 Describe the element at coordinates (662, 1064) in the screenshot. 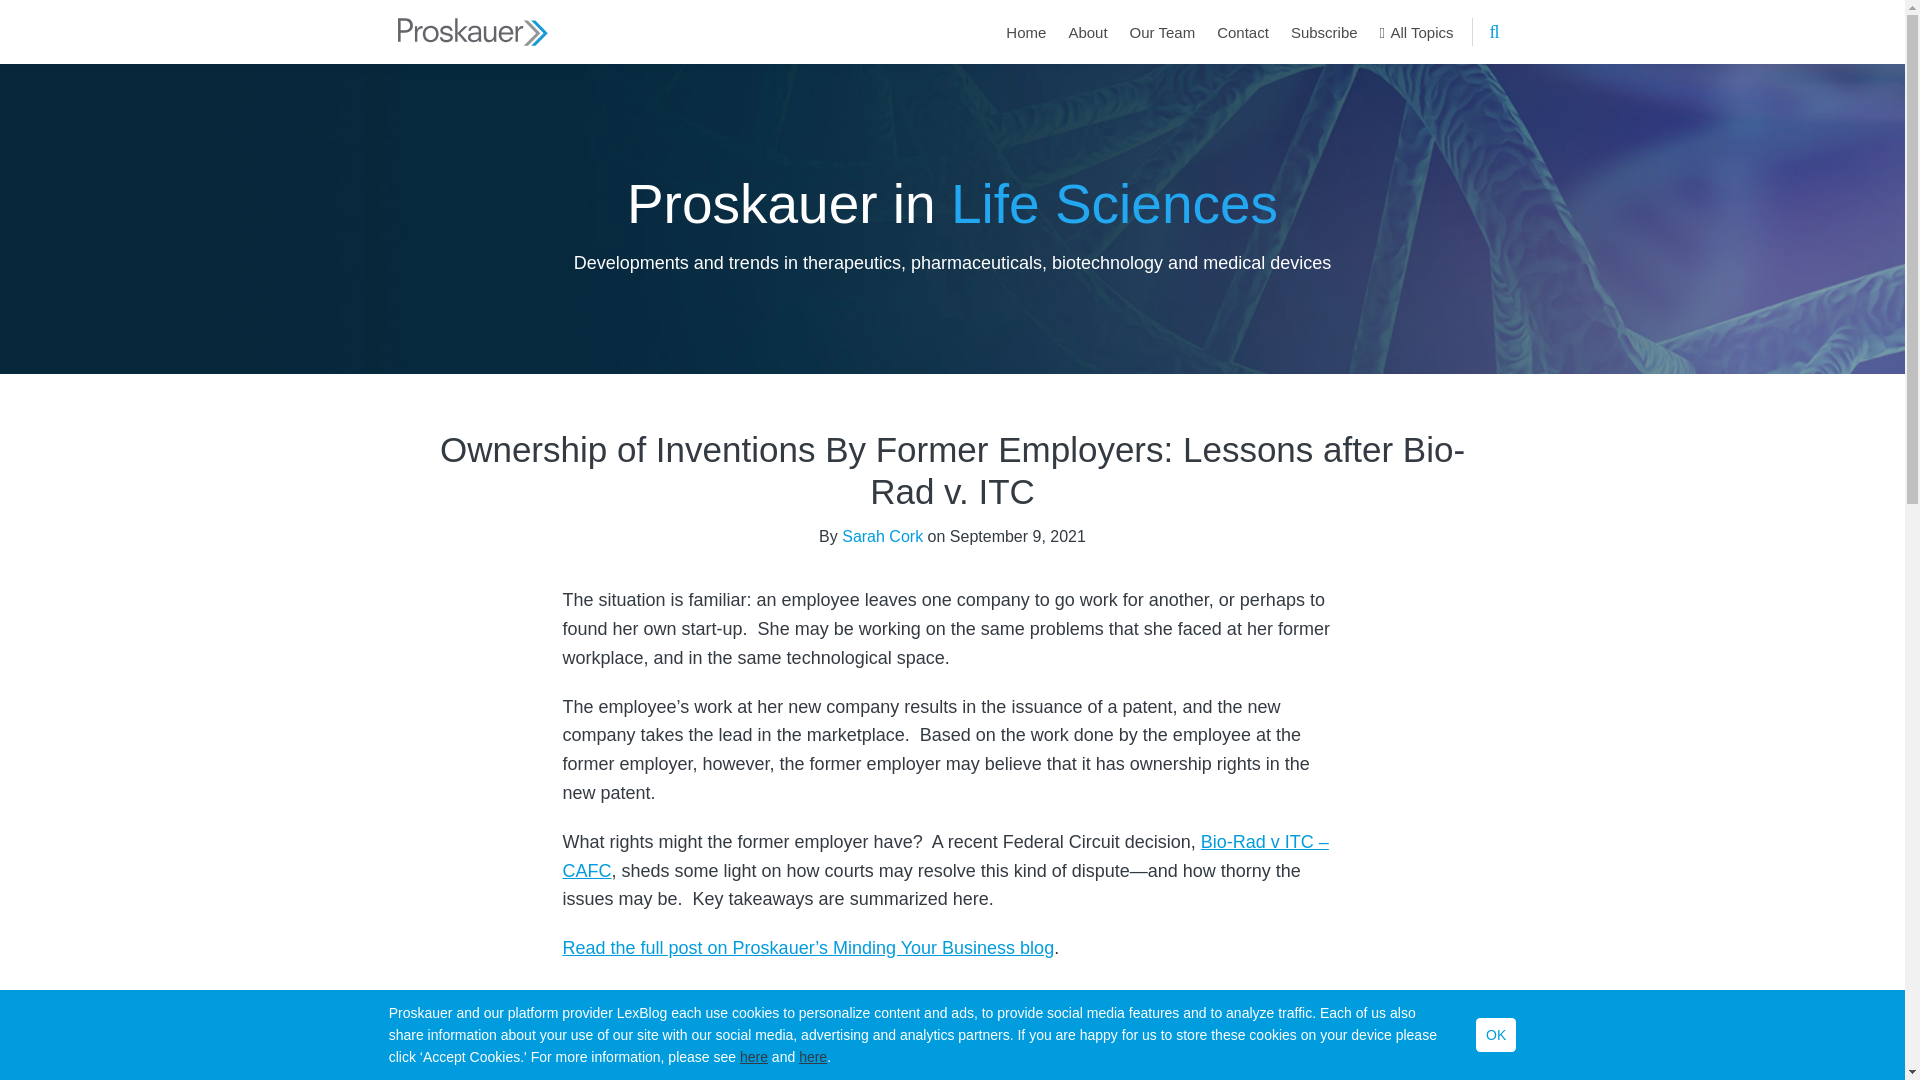

I see `Bio-Rad v. ITC` at that location.